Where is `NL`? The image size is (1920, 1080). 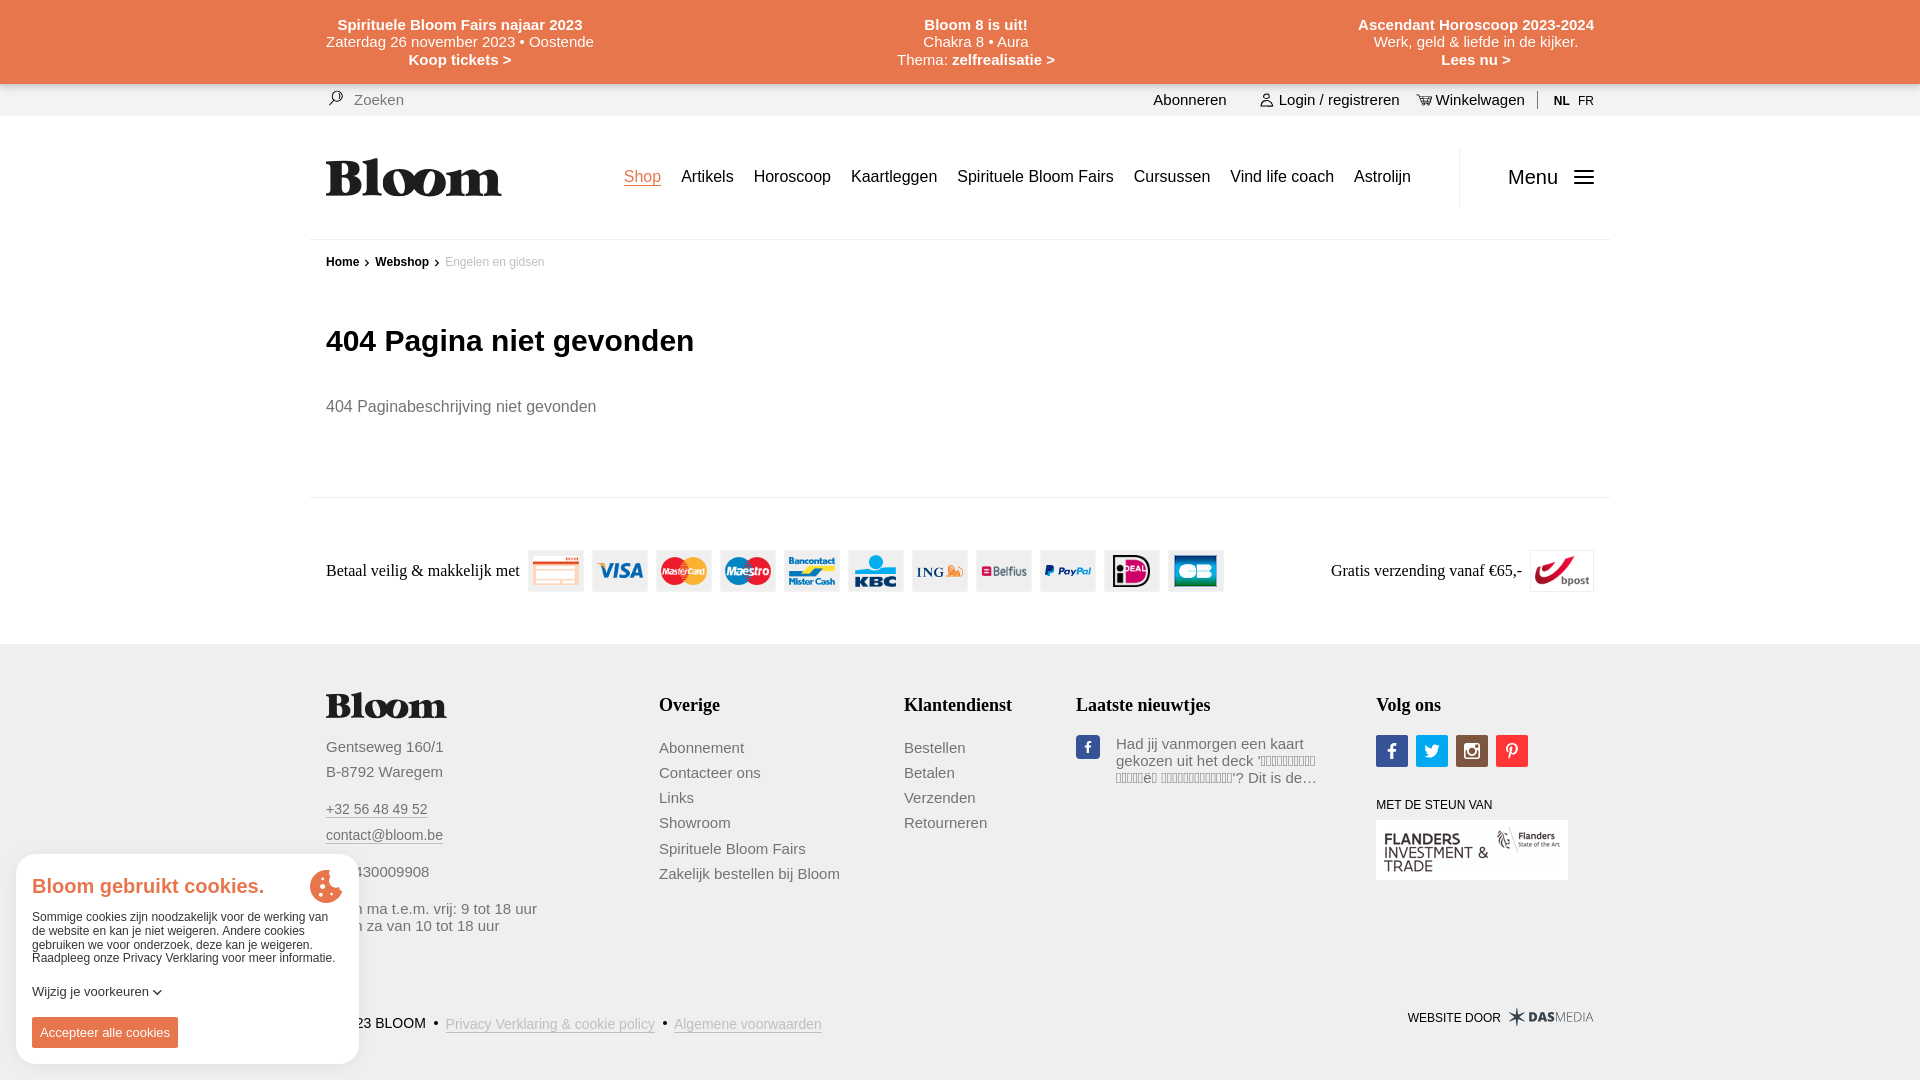
NL is located at coordinates (1562, 100).